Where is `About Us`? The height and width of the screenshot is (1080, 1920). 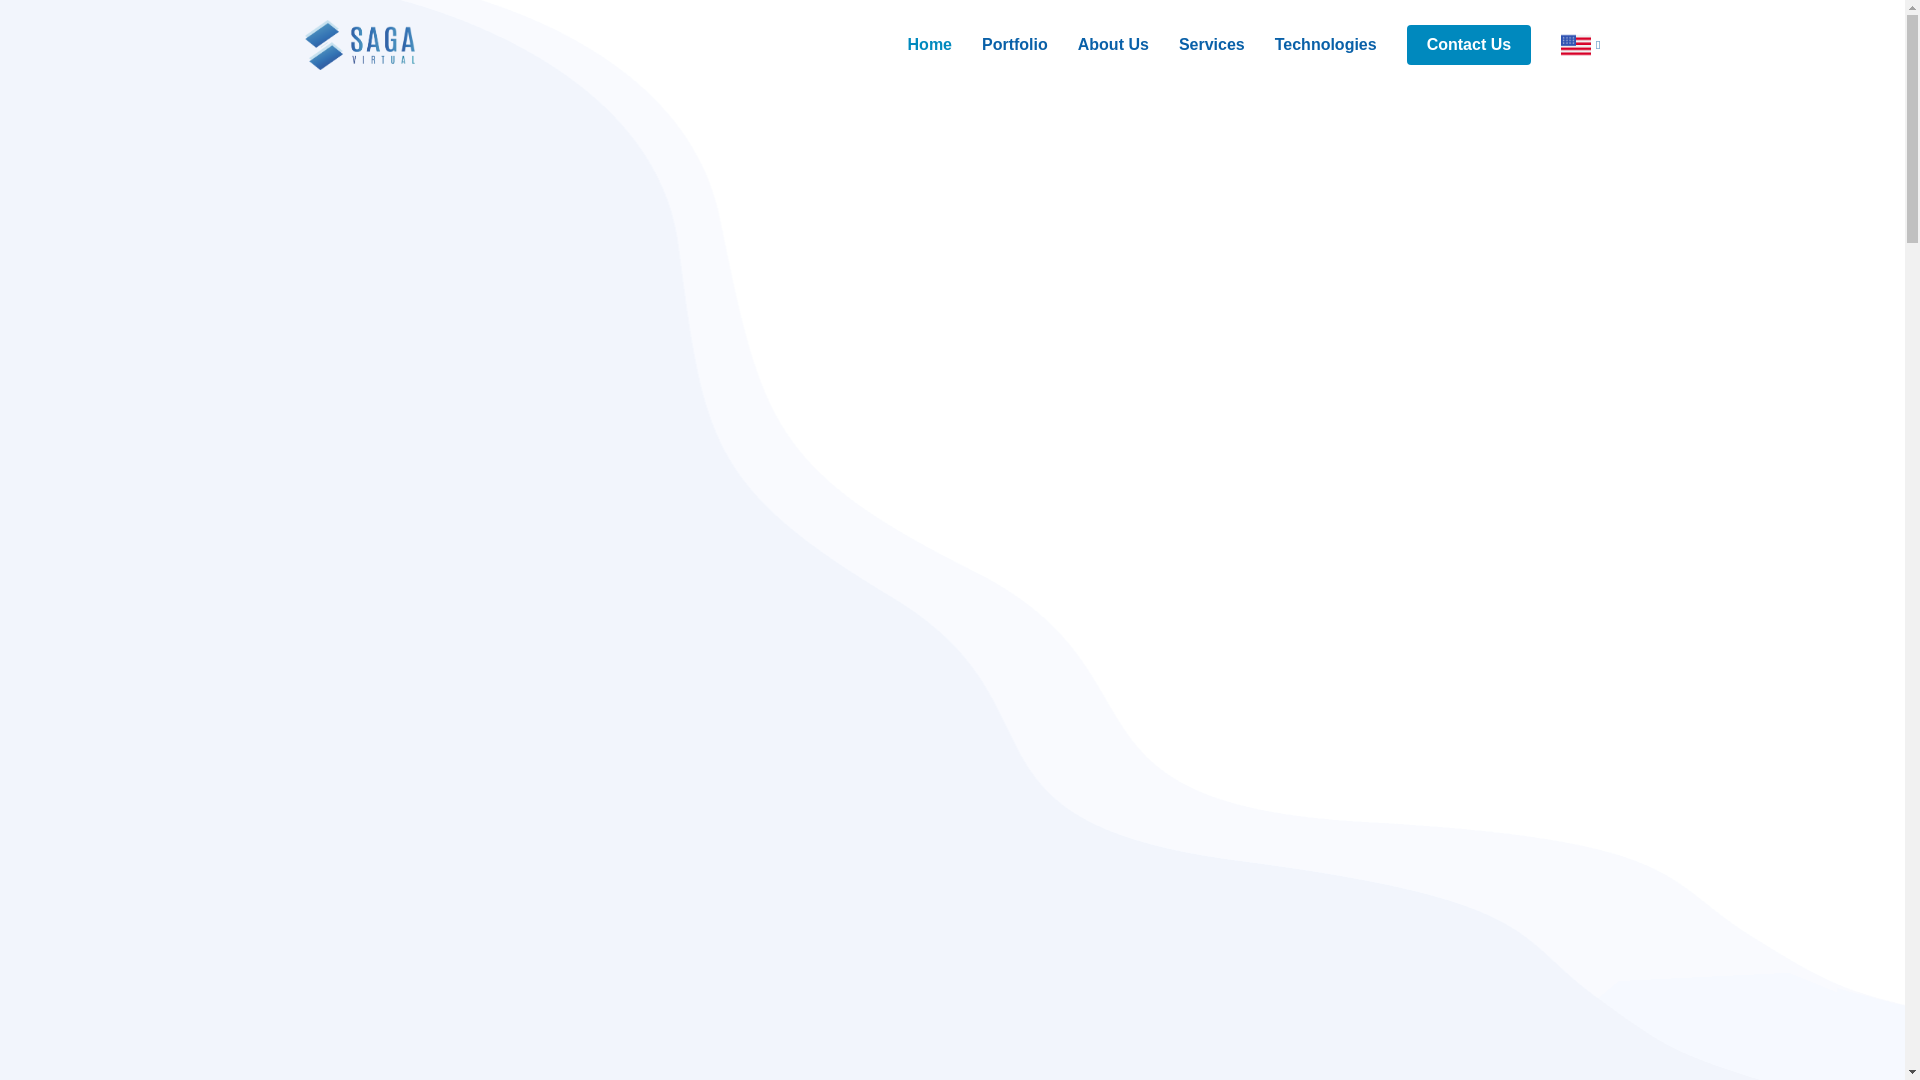 About Us is located at coordinates (1098, 44).